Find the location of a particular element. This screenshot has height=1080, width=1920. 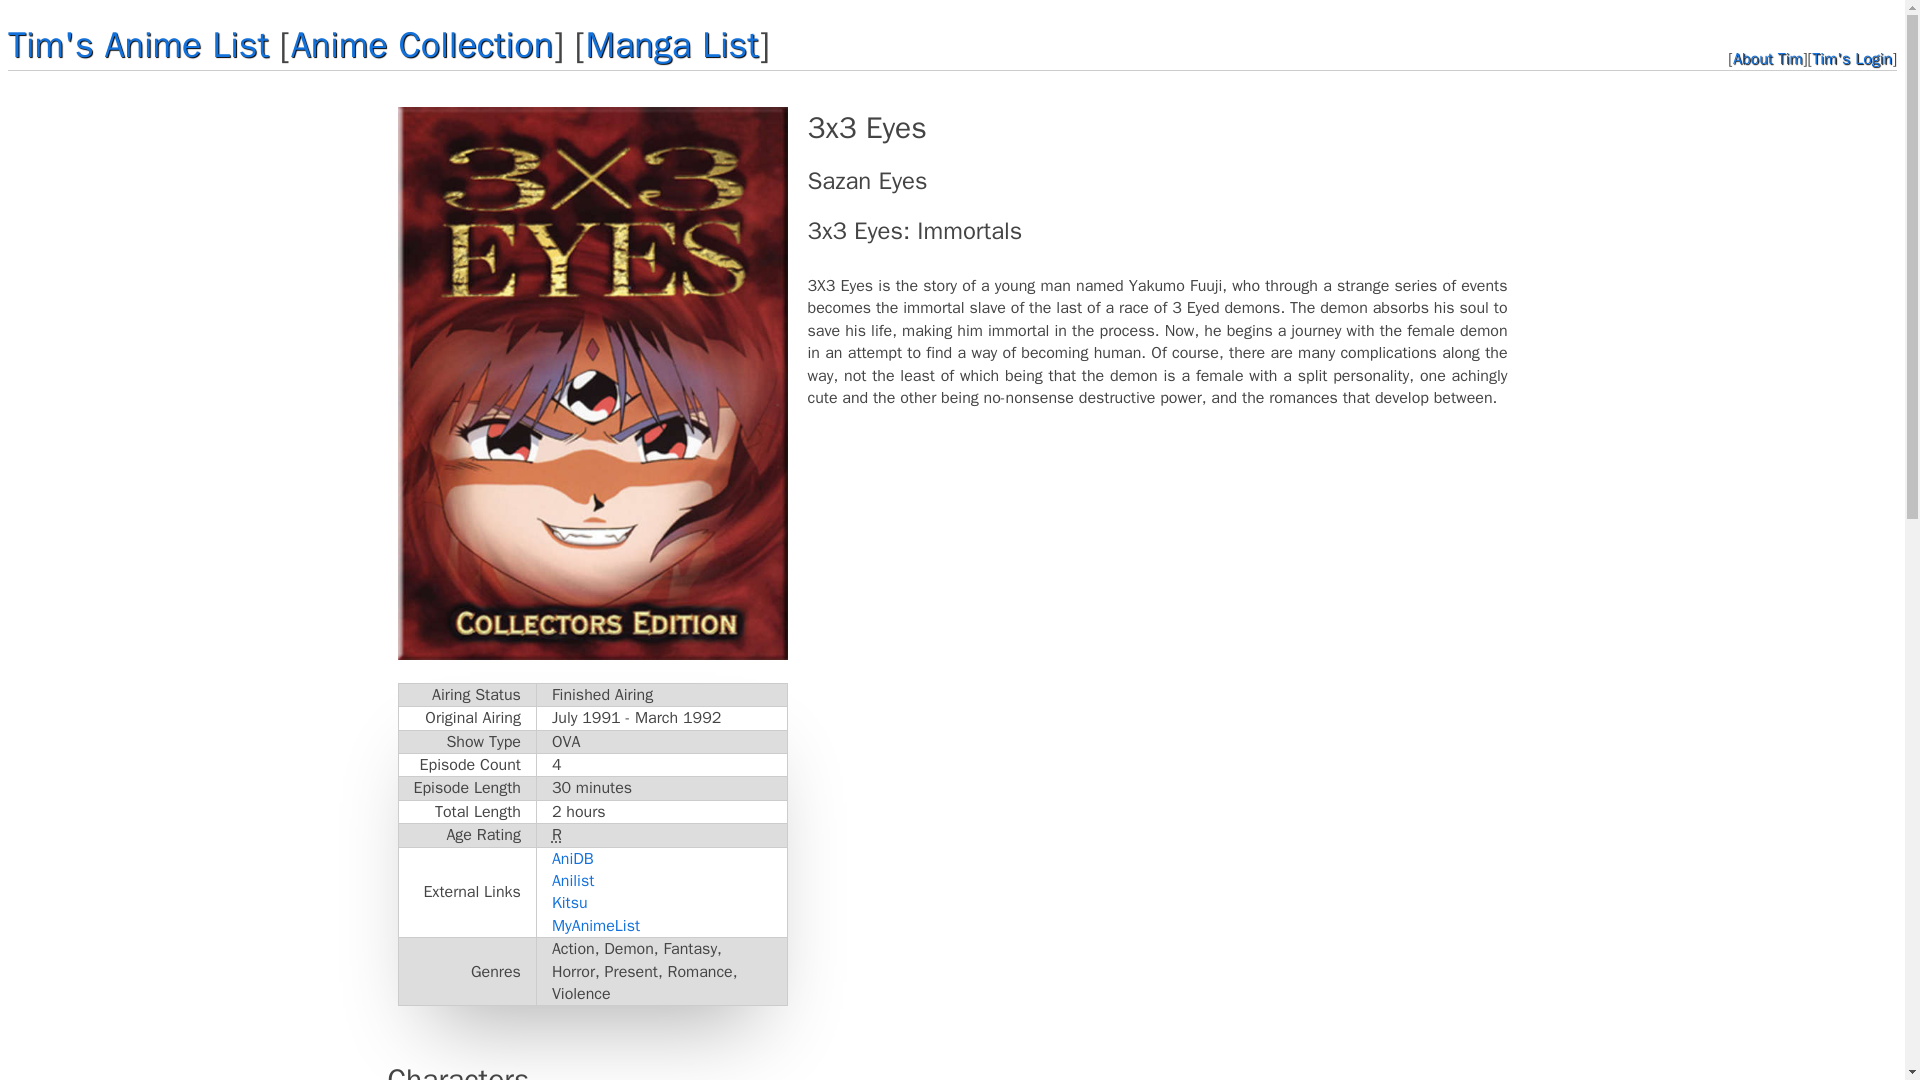

Manga List is located at coordinates (672, 44).